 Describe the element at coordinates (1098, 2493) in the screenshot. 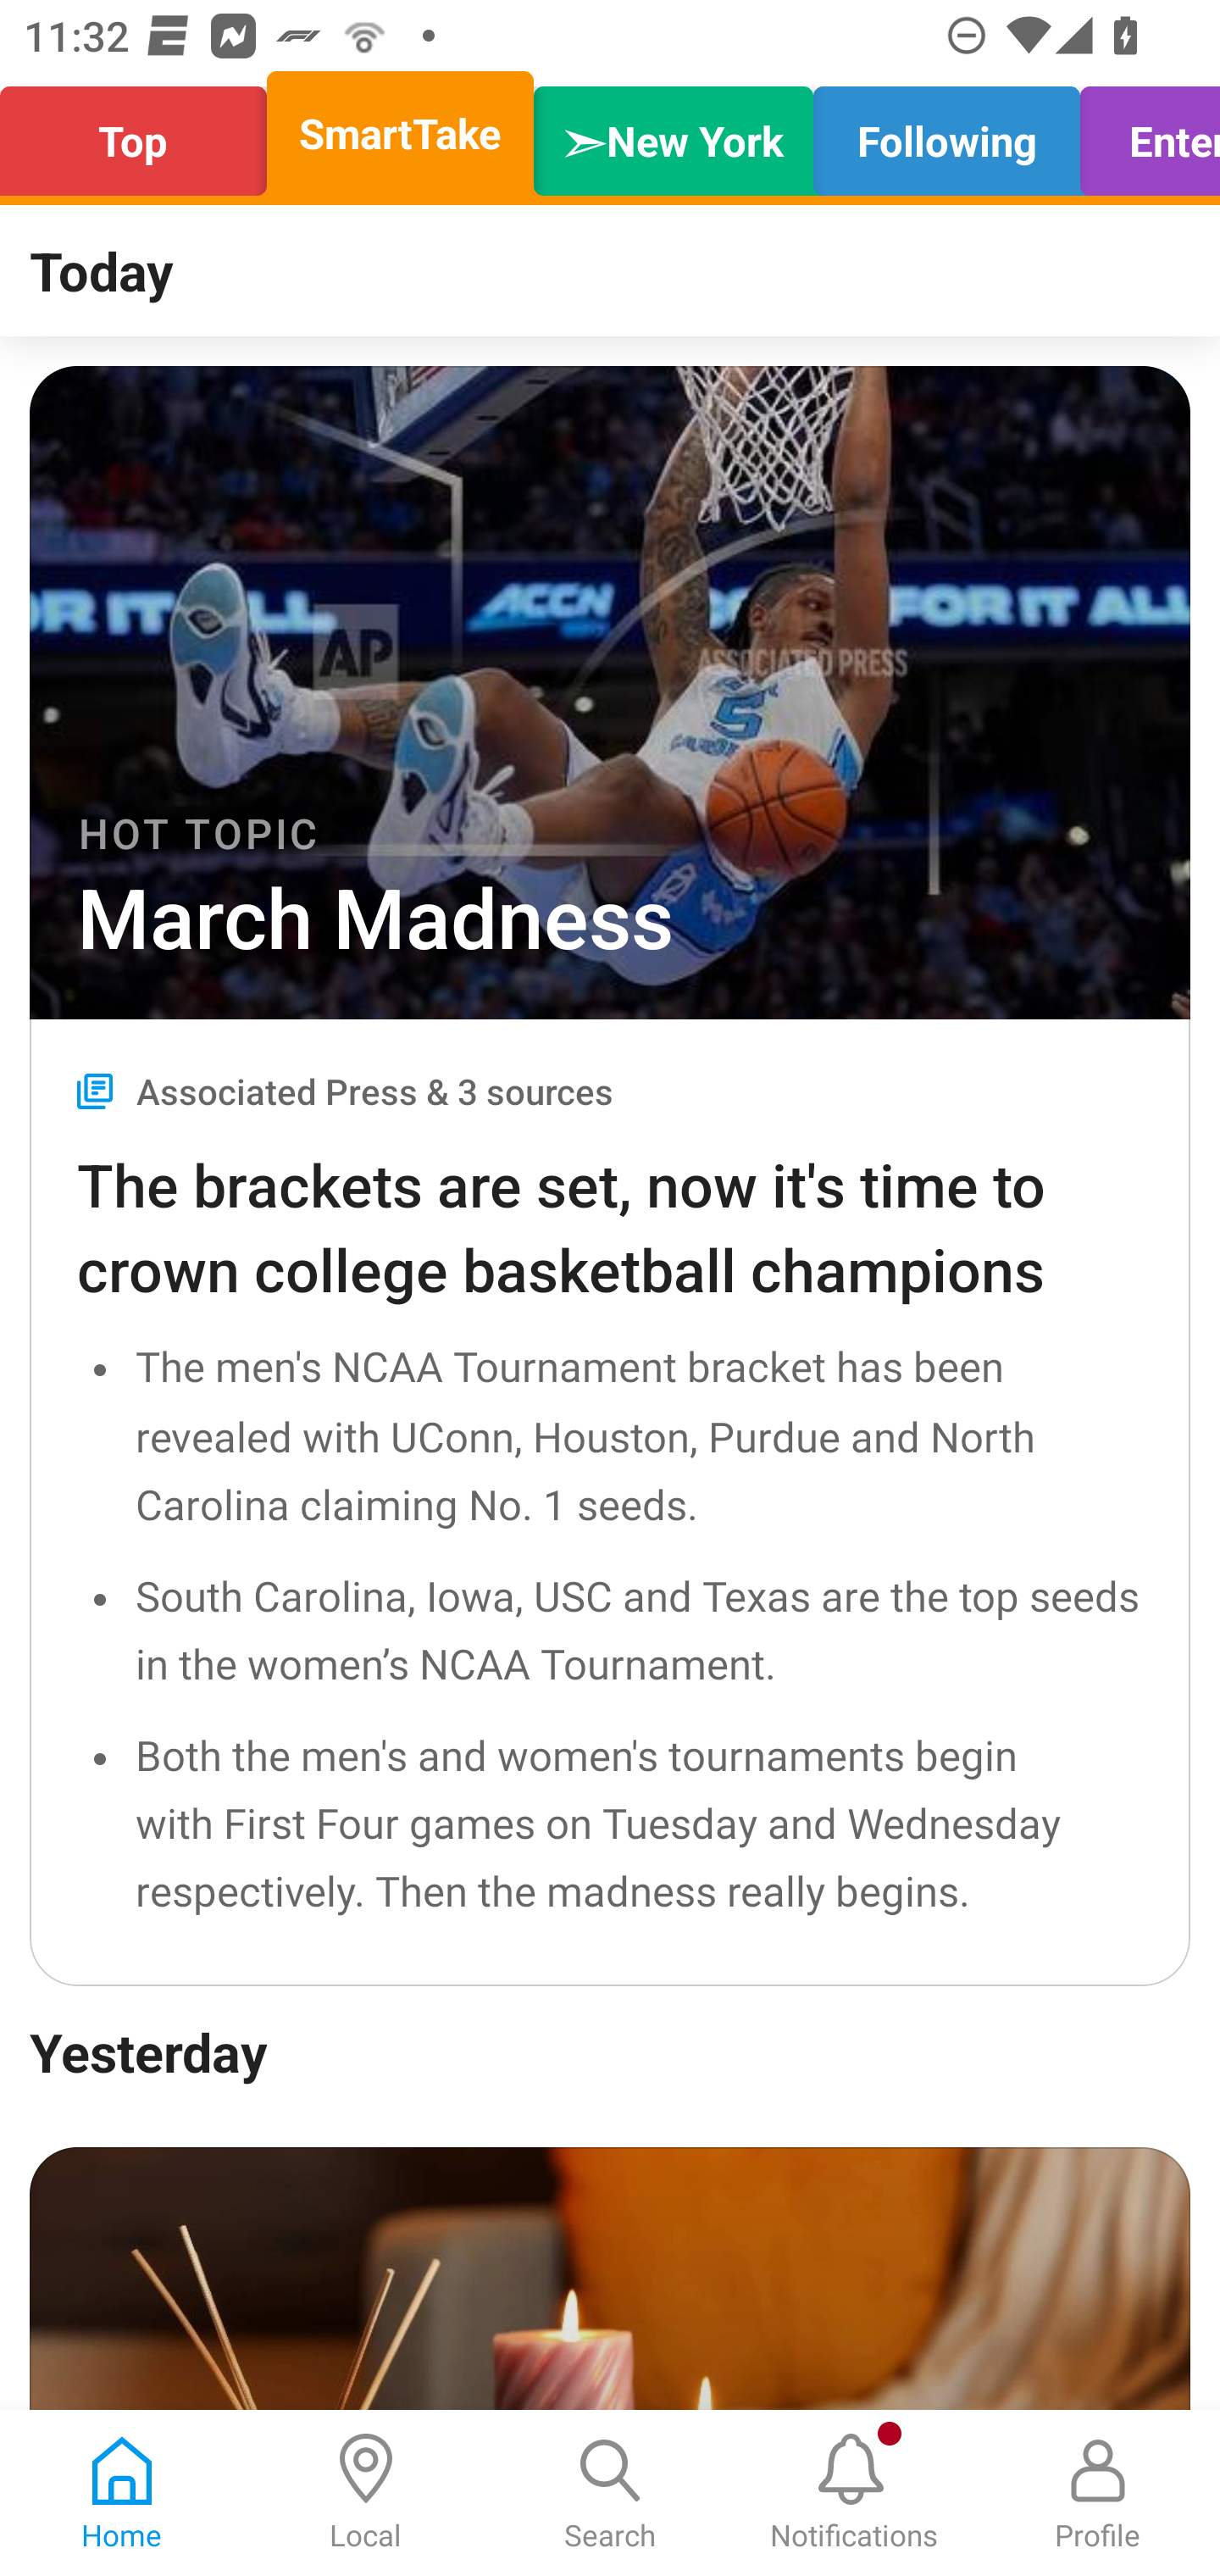

I see `Profile` at that location.